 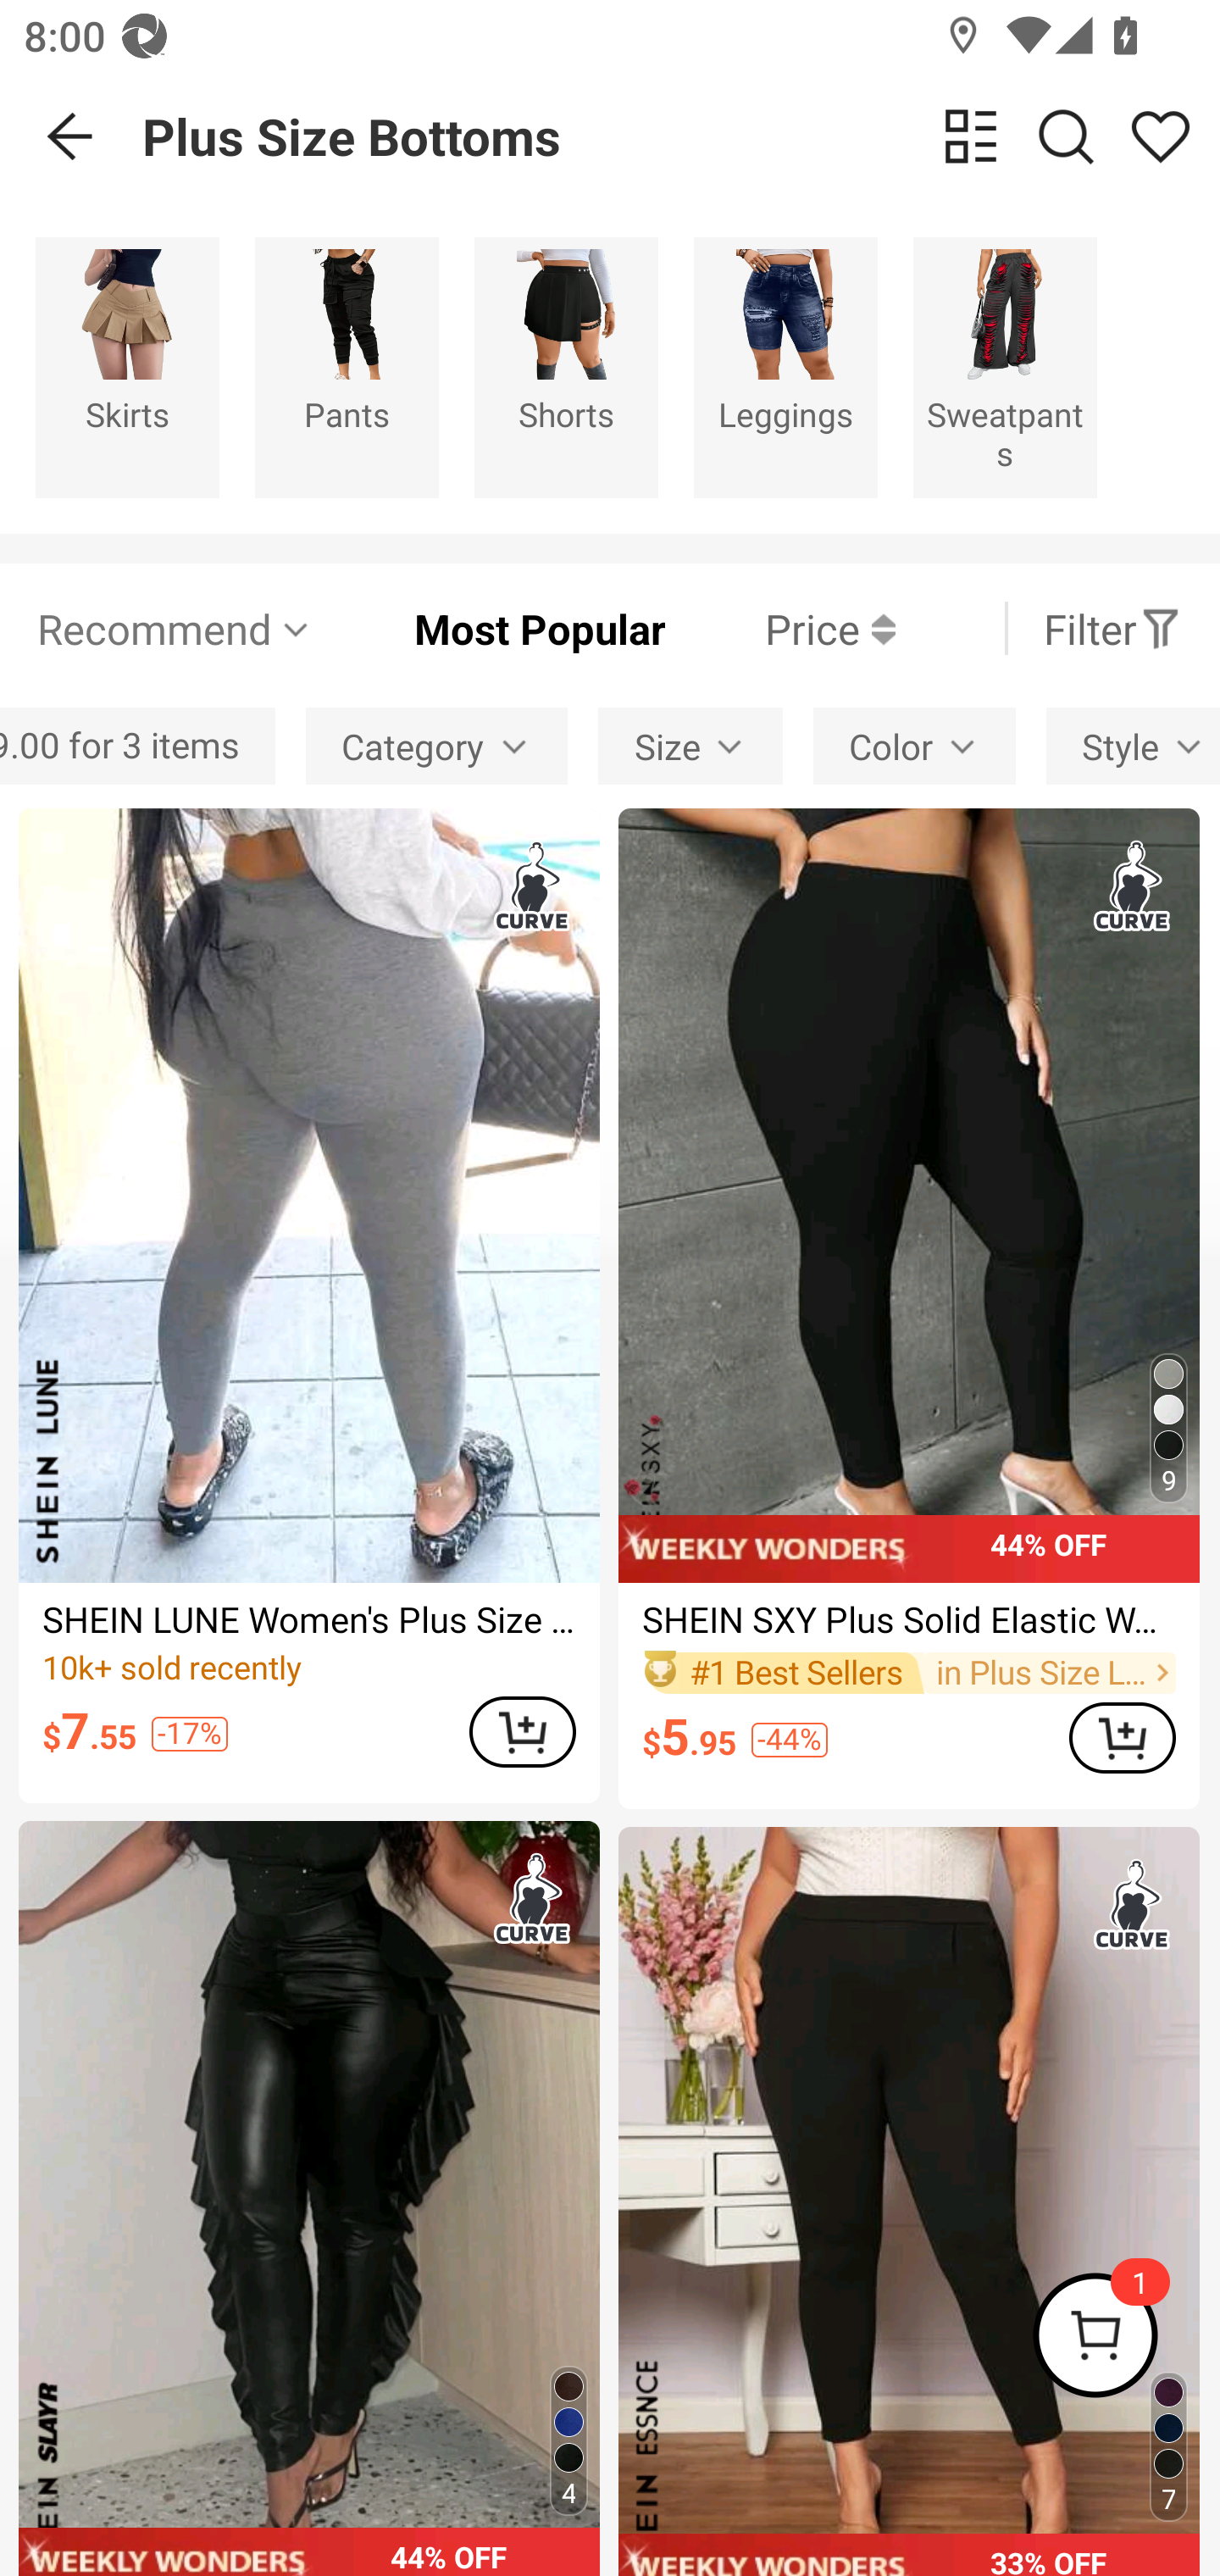 What do you see at coordinates (436, 747) in the screenshot?
I see `Category` at bounding box center [436, 747].